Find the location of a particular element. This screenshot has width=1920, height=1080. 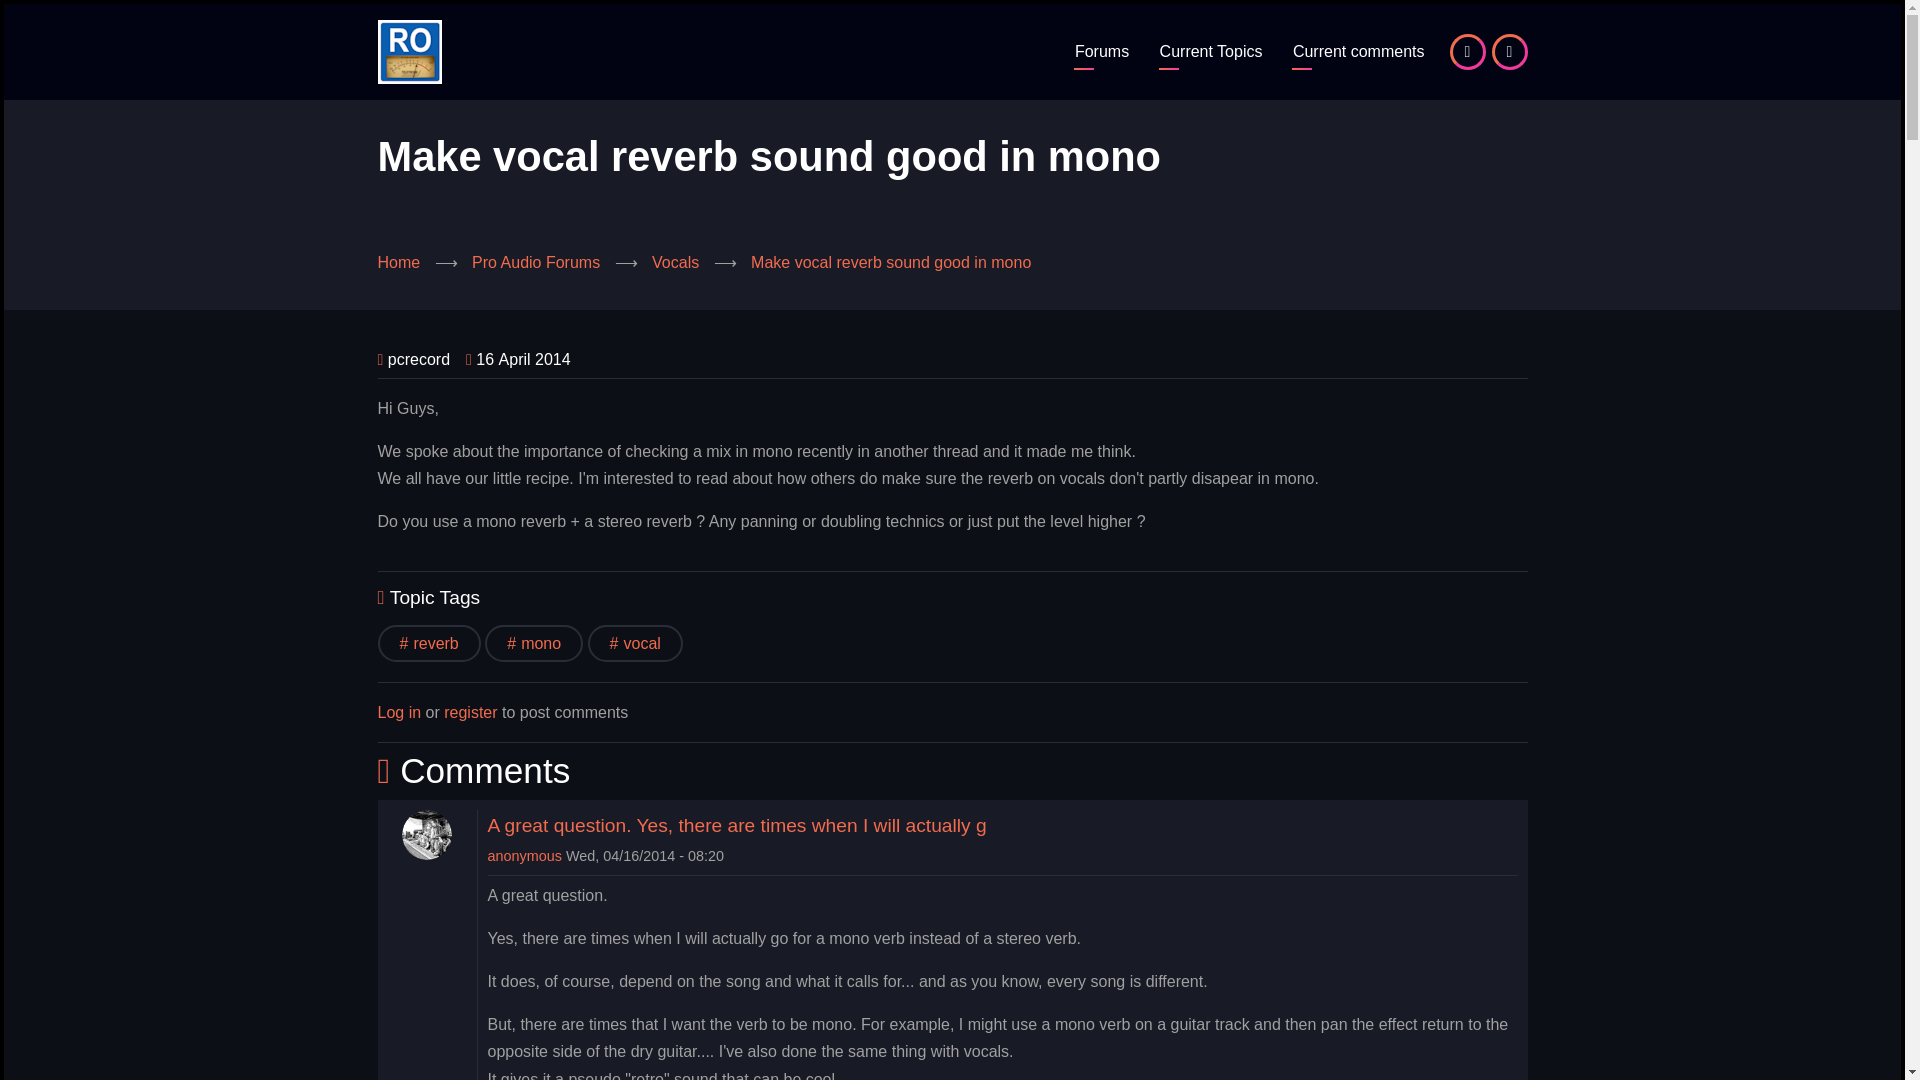

Pro Audio Forums is located at coordinates (1102, 52).